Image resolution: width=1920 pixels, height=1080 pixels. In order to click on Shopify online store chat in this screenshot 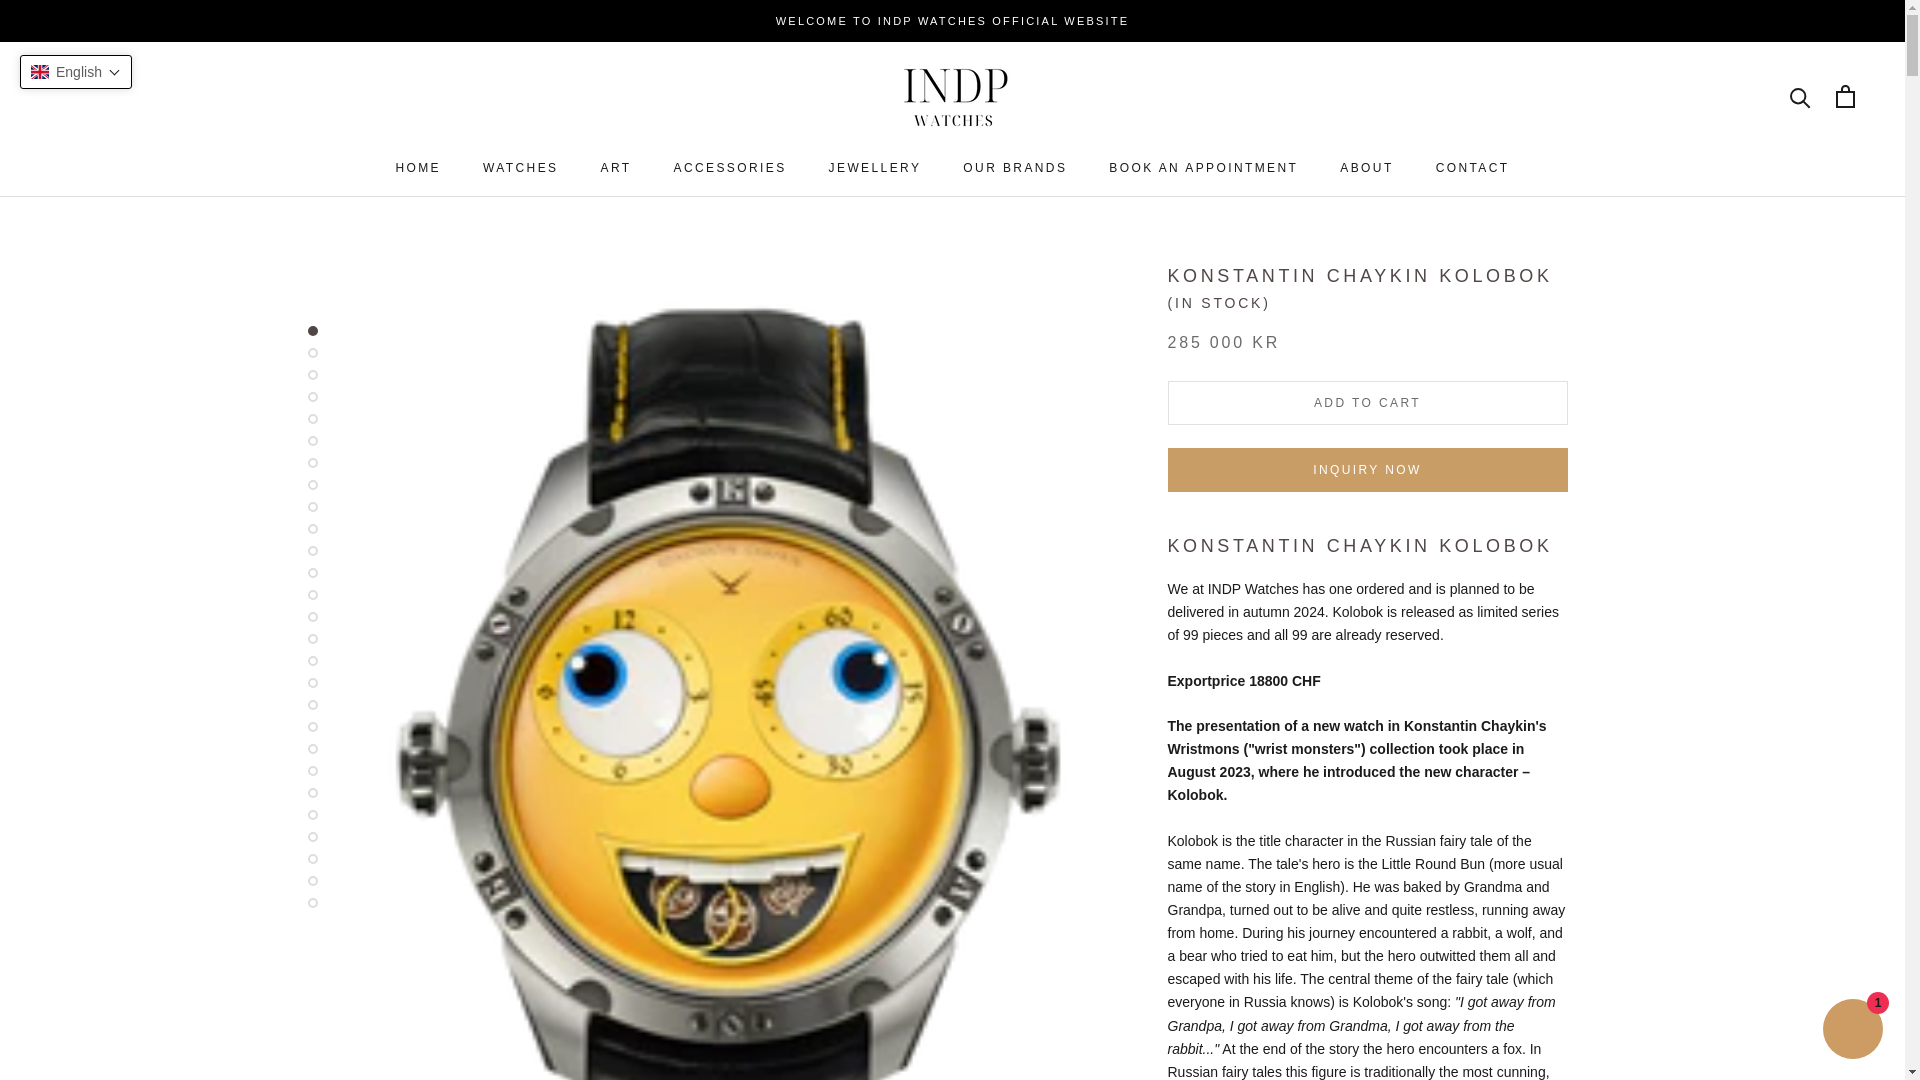, I will do `click(952, 21)`.